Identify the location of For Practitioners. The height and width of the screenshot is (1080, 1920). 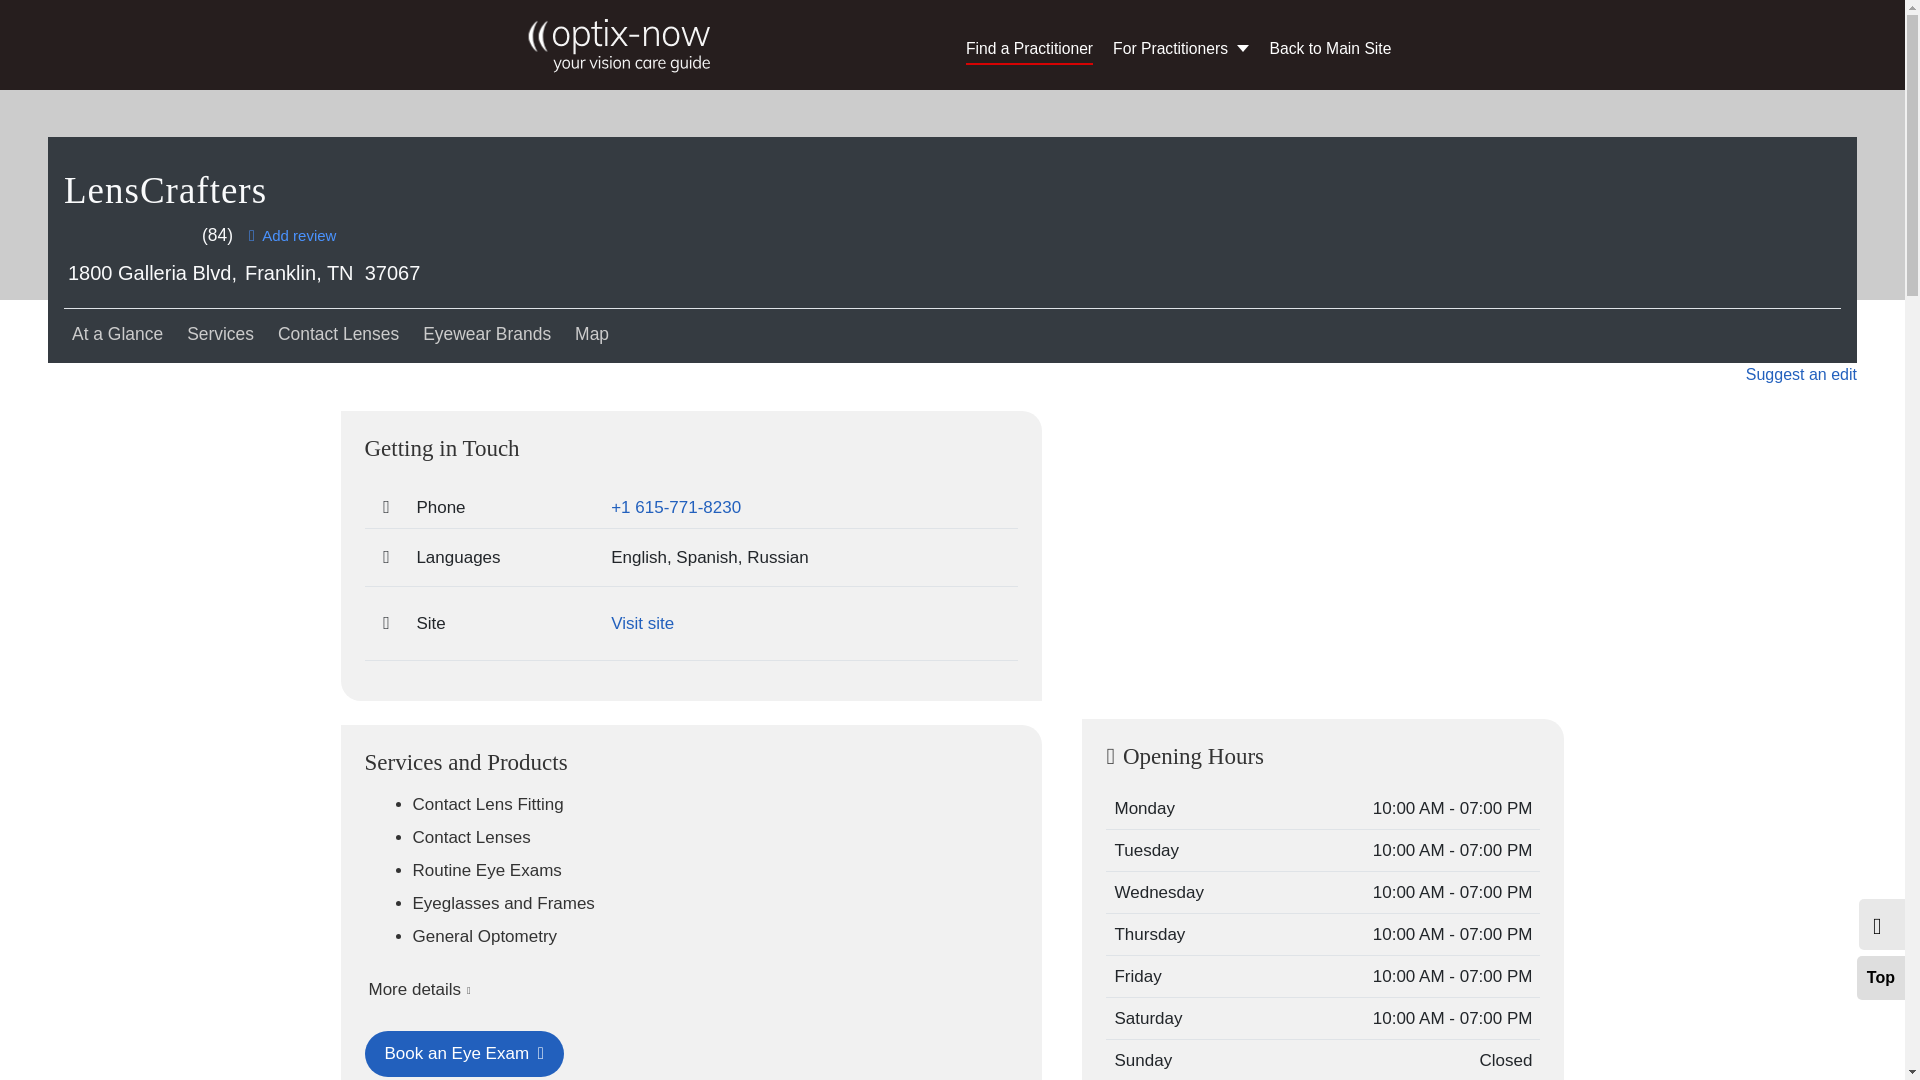
(1181, 48).